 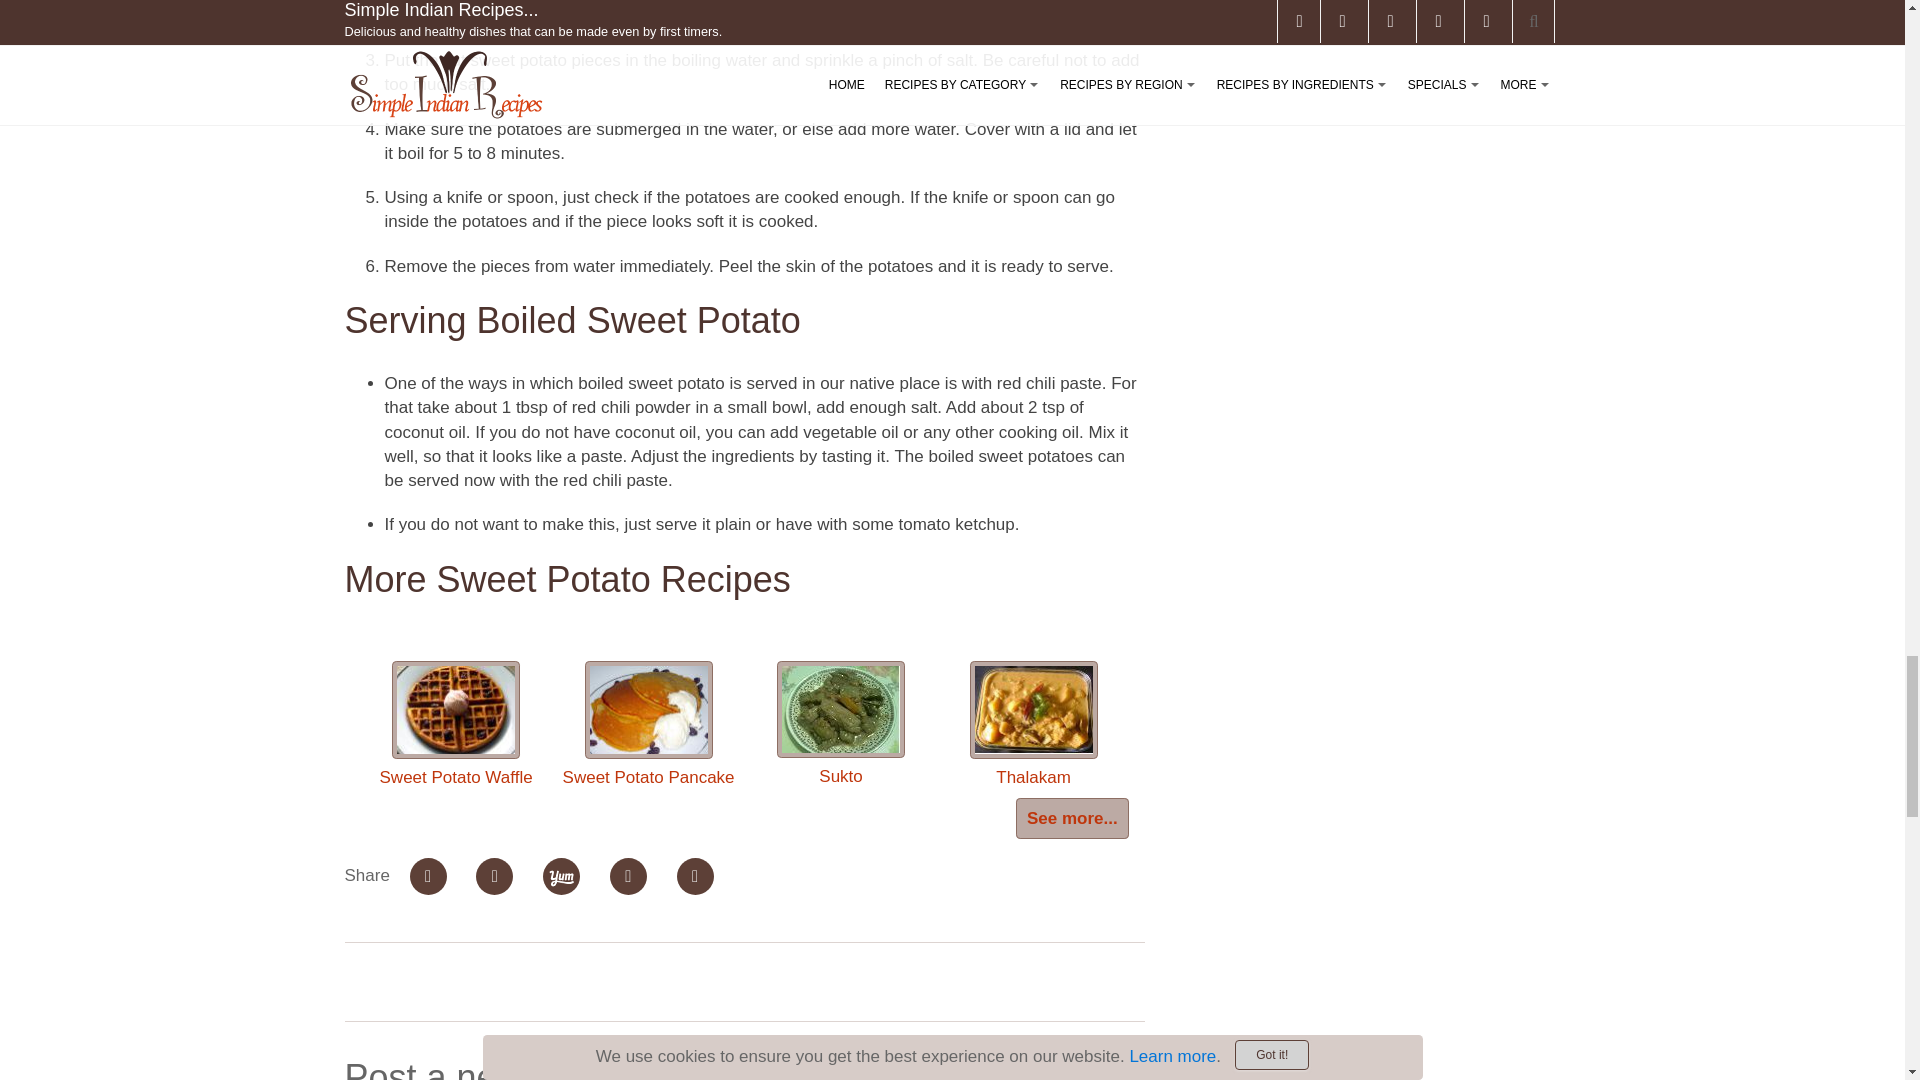 I want to click on Print, so click(x=696, y=876).